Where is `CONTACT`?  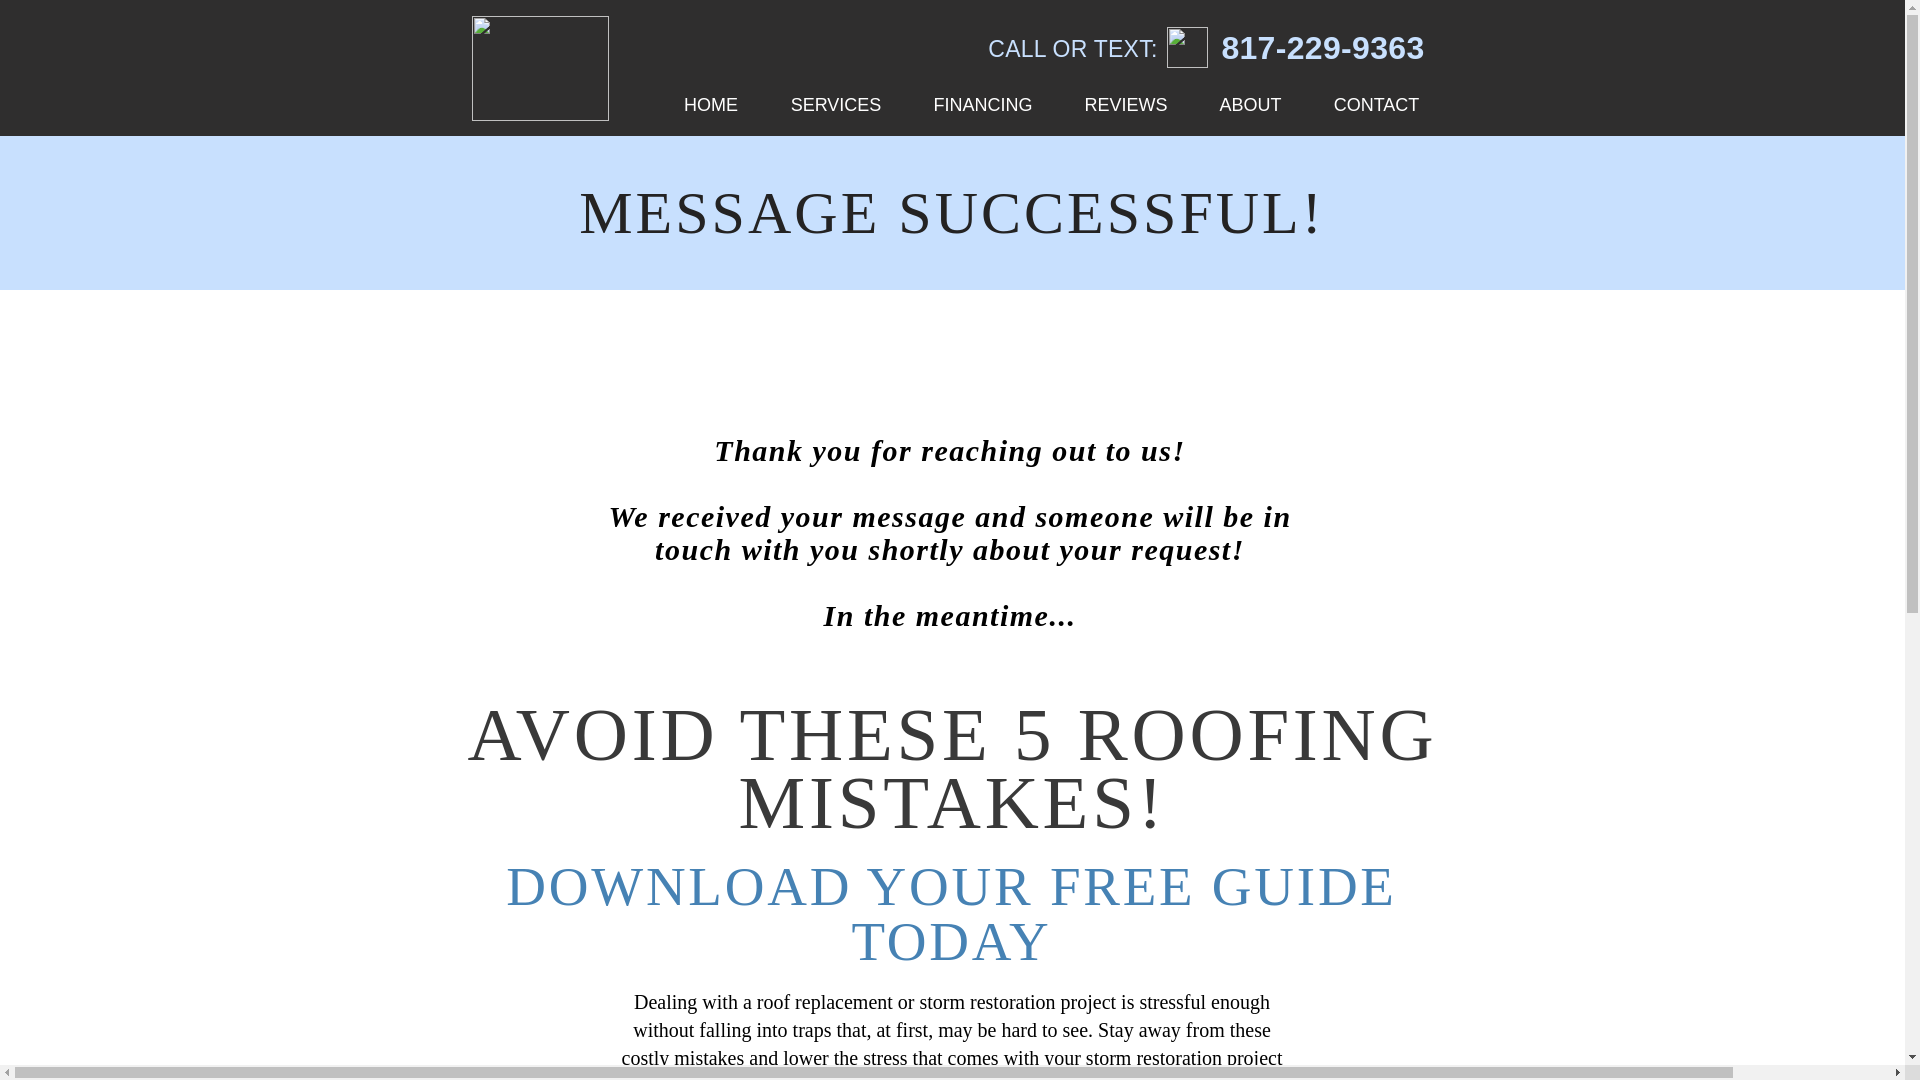 CONTACT is located at coordinates (1376, 104).